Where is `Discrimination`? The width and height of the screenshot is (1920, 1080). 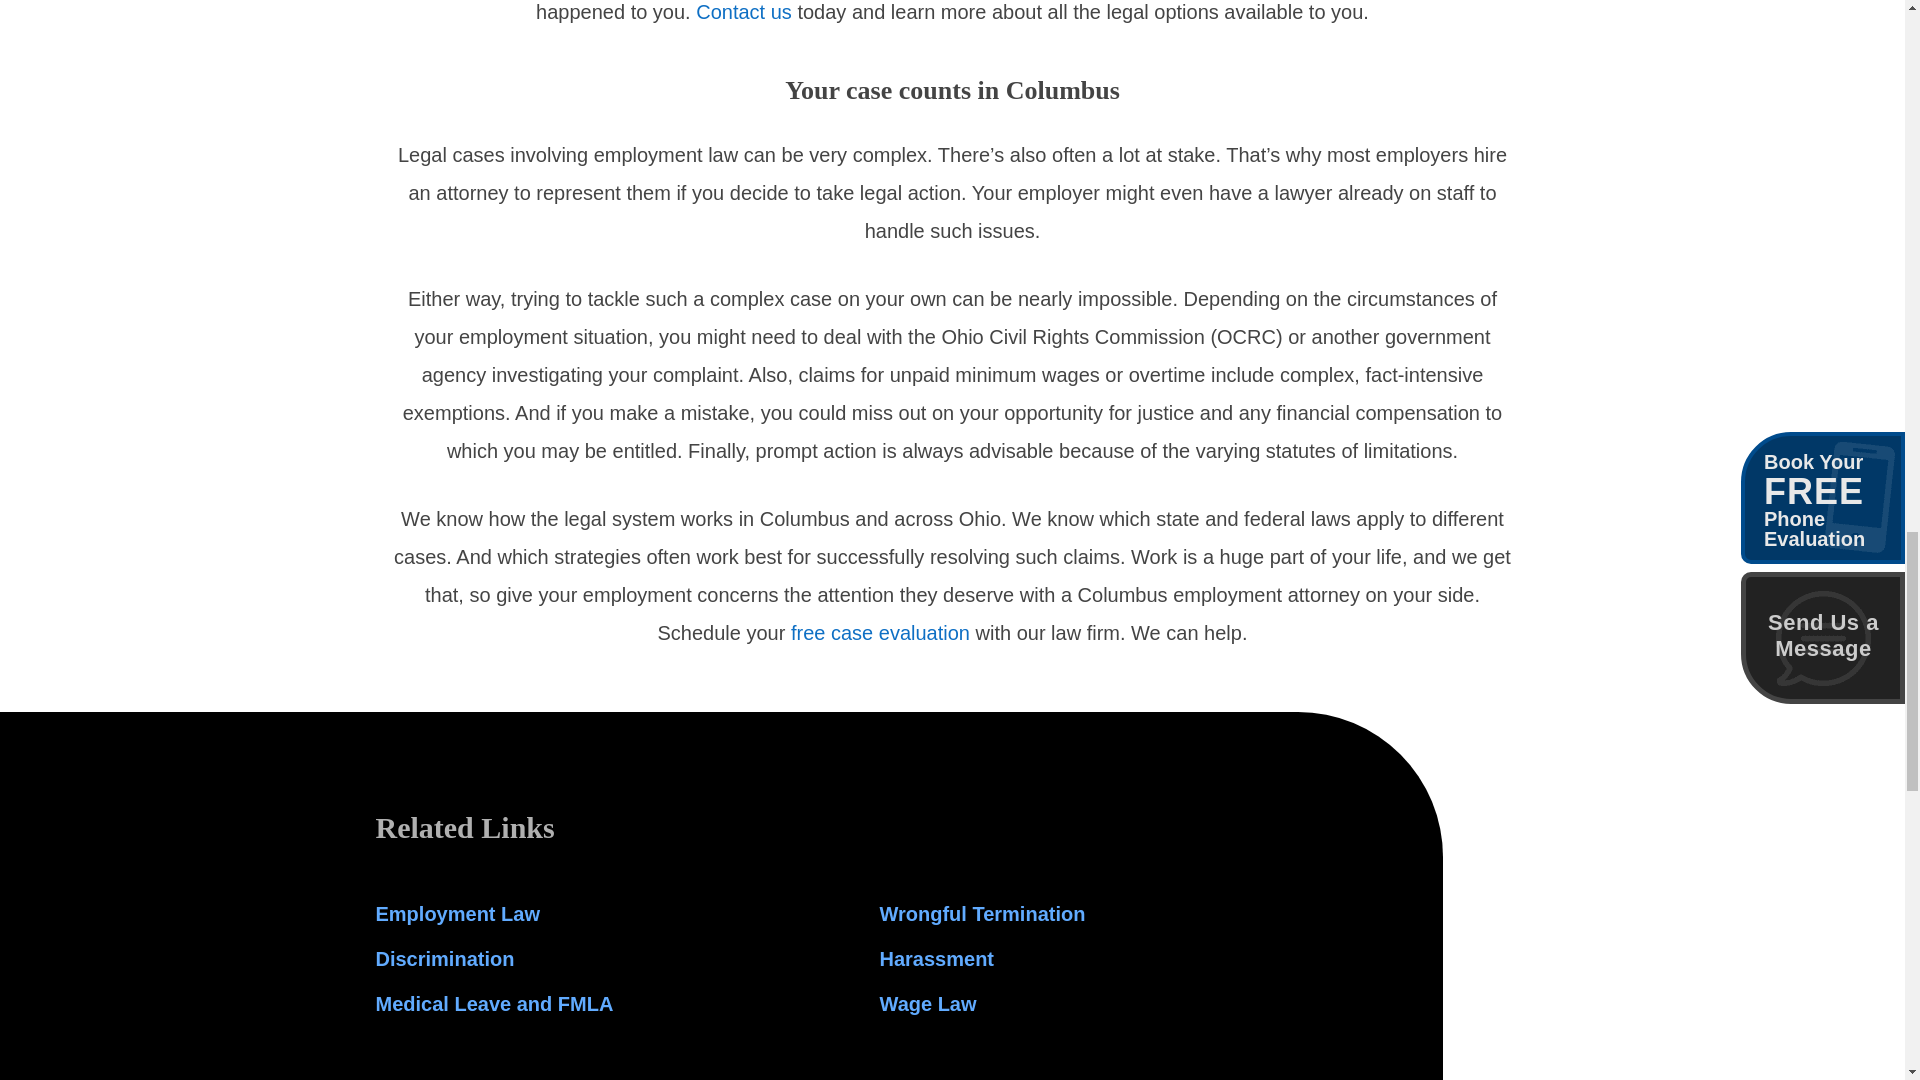 Discrimination is located at coordinates (445, 958).